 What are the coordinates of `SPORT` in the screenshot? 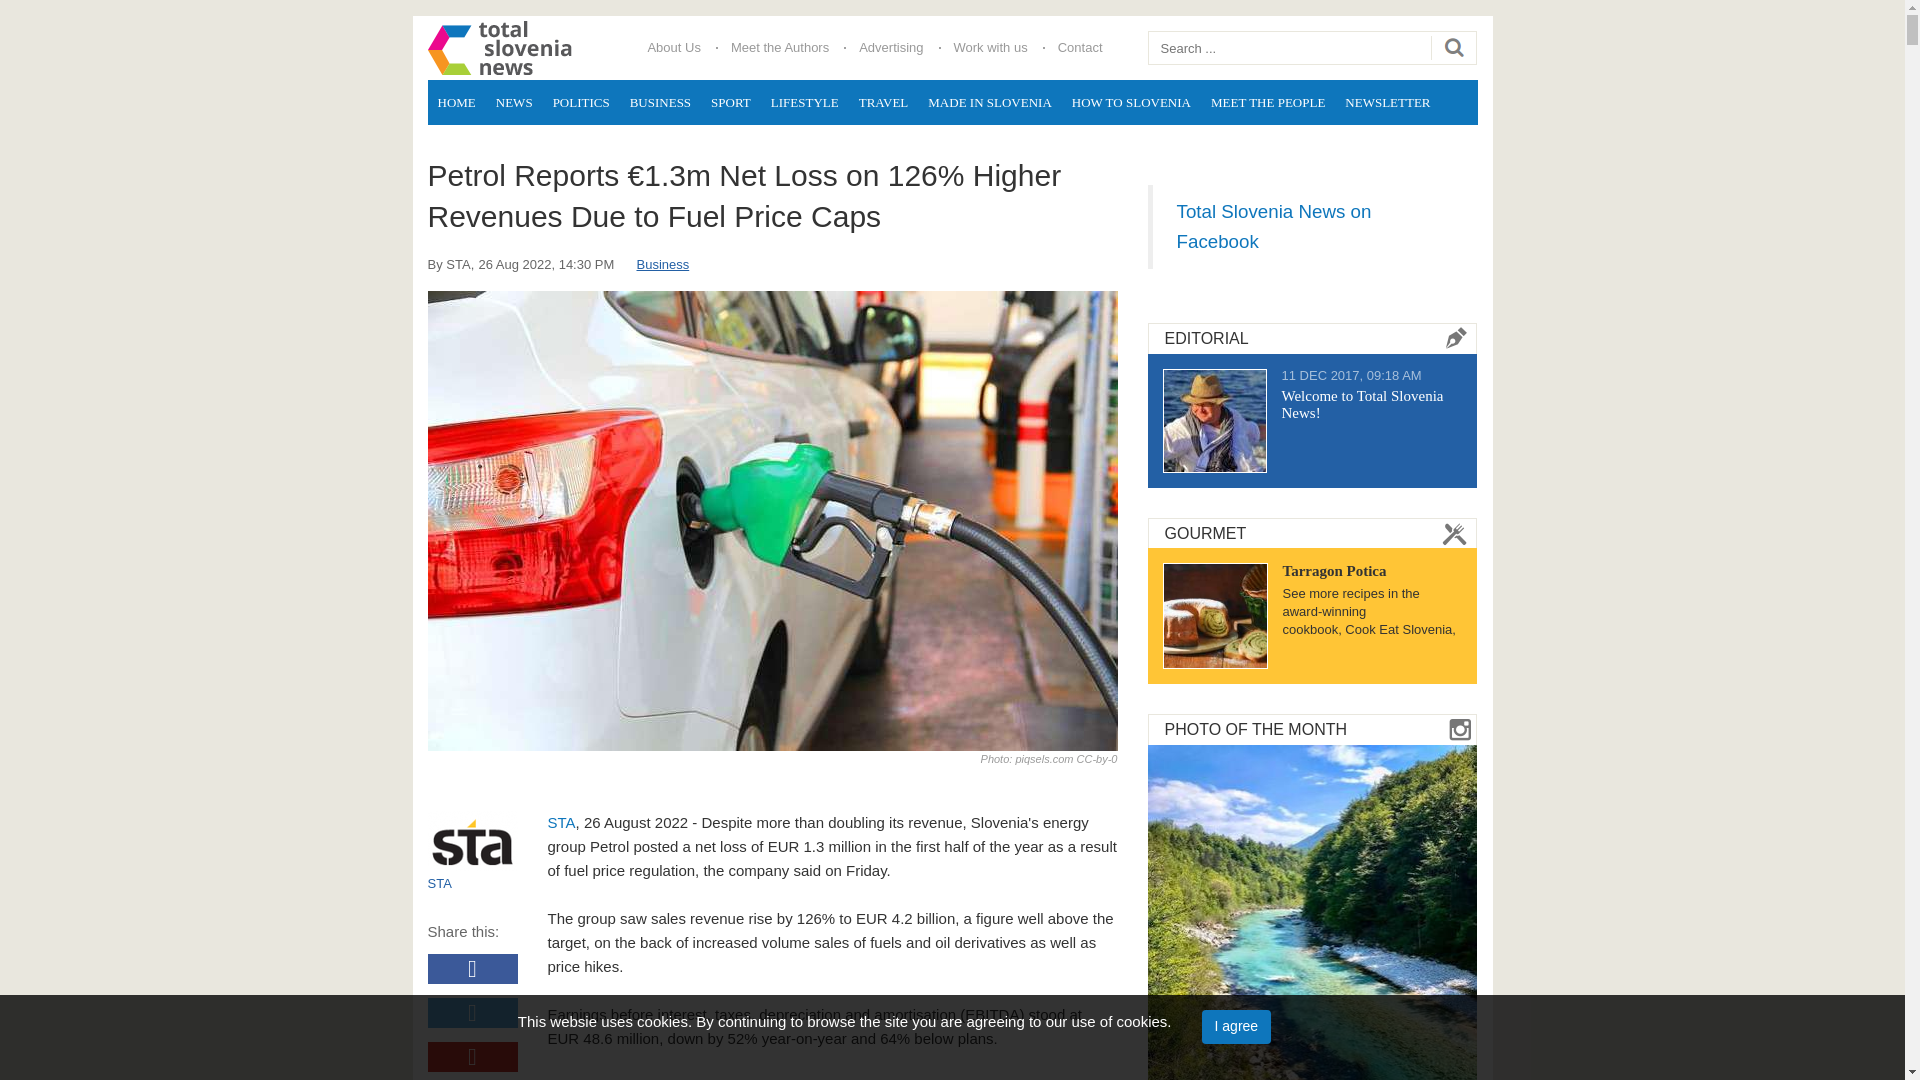 It's located at (730, 102).